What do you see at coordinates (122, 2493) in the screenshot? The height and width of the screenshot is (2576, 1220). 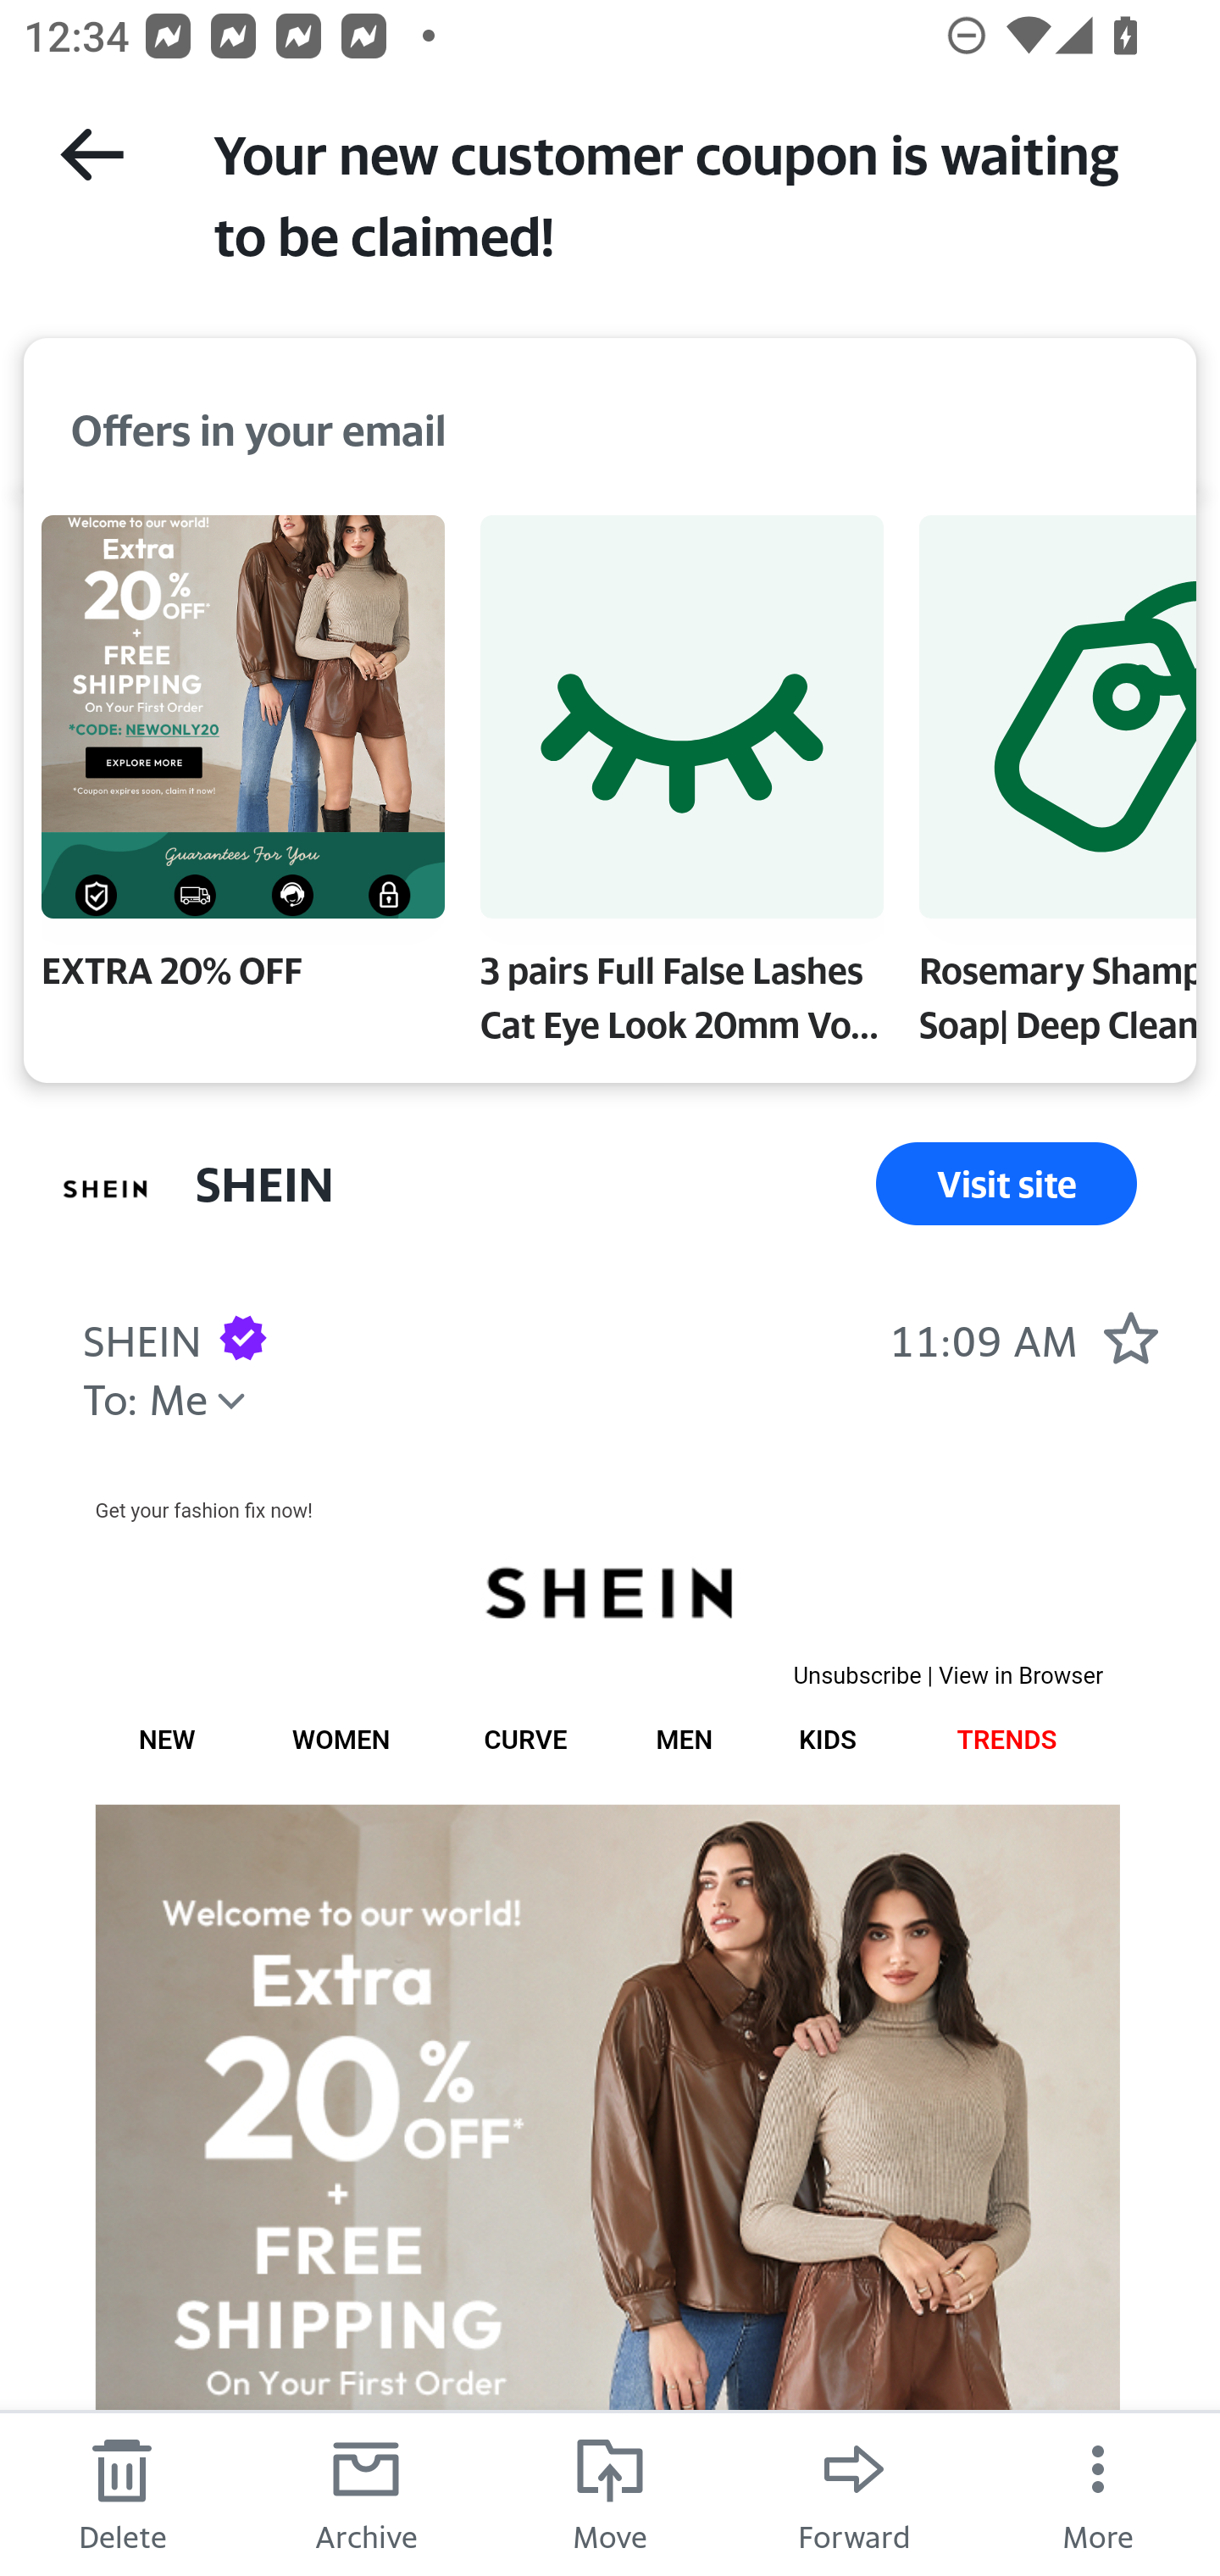 I see `Delete` at bounding box center [122, 2493].